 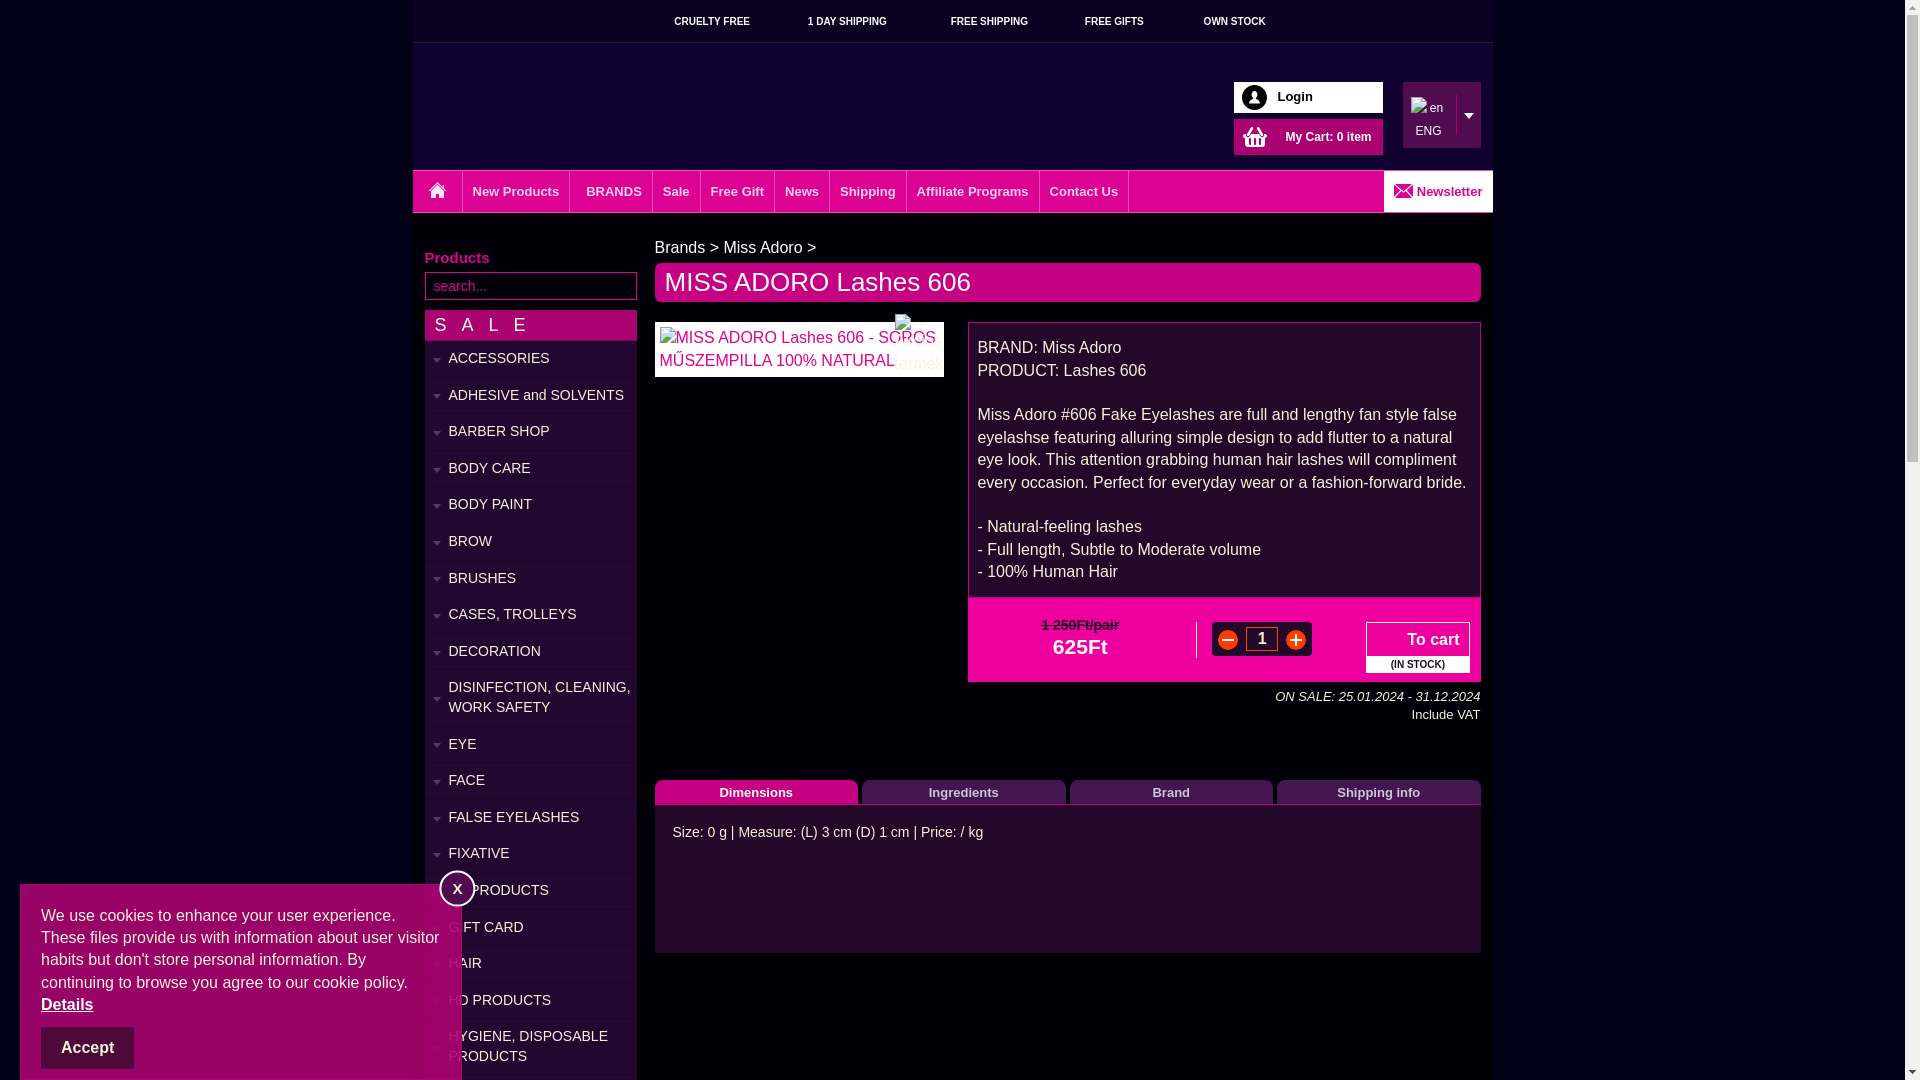 I want to click on FREE GIFTS, so click(x=1102, y=21).